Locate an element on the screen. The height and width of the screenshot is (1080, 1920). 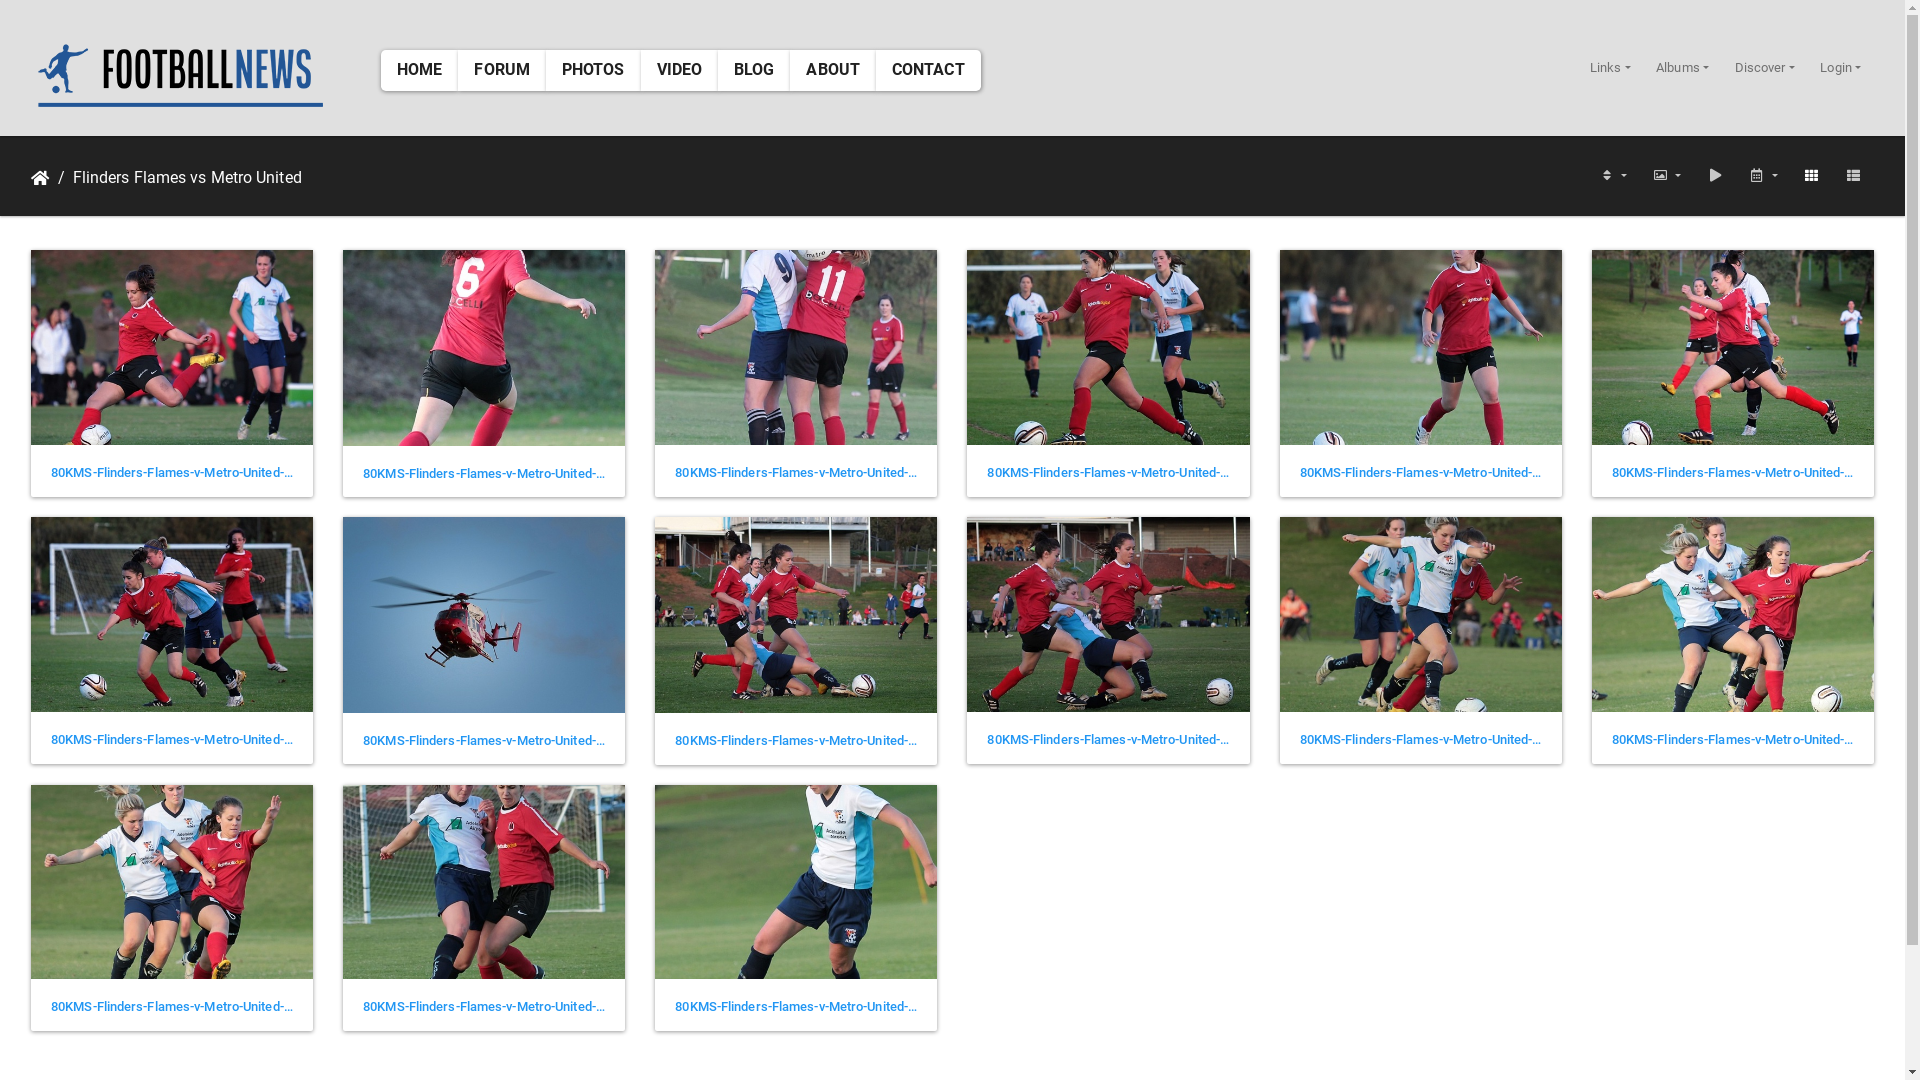
80KMS-Flinders-Flames-v-Metro-United-11322.jpg is located at coordinates (1421, 740).